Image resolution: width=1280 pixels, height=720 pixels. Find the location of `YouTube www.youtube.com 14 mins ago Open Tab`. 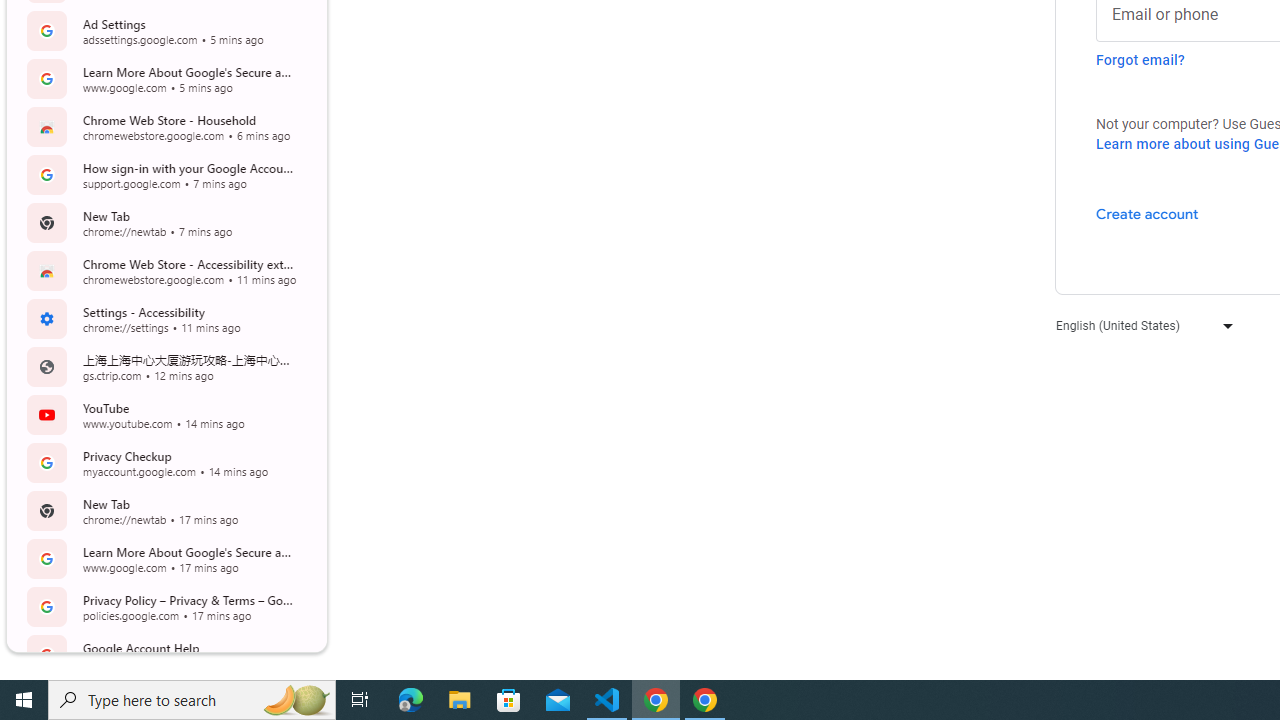

YouTube www.youtube.com 14 mins ago Open Tab is located at coordinates (164, 414).